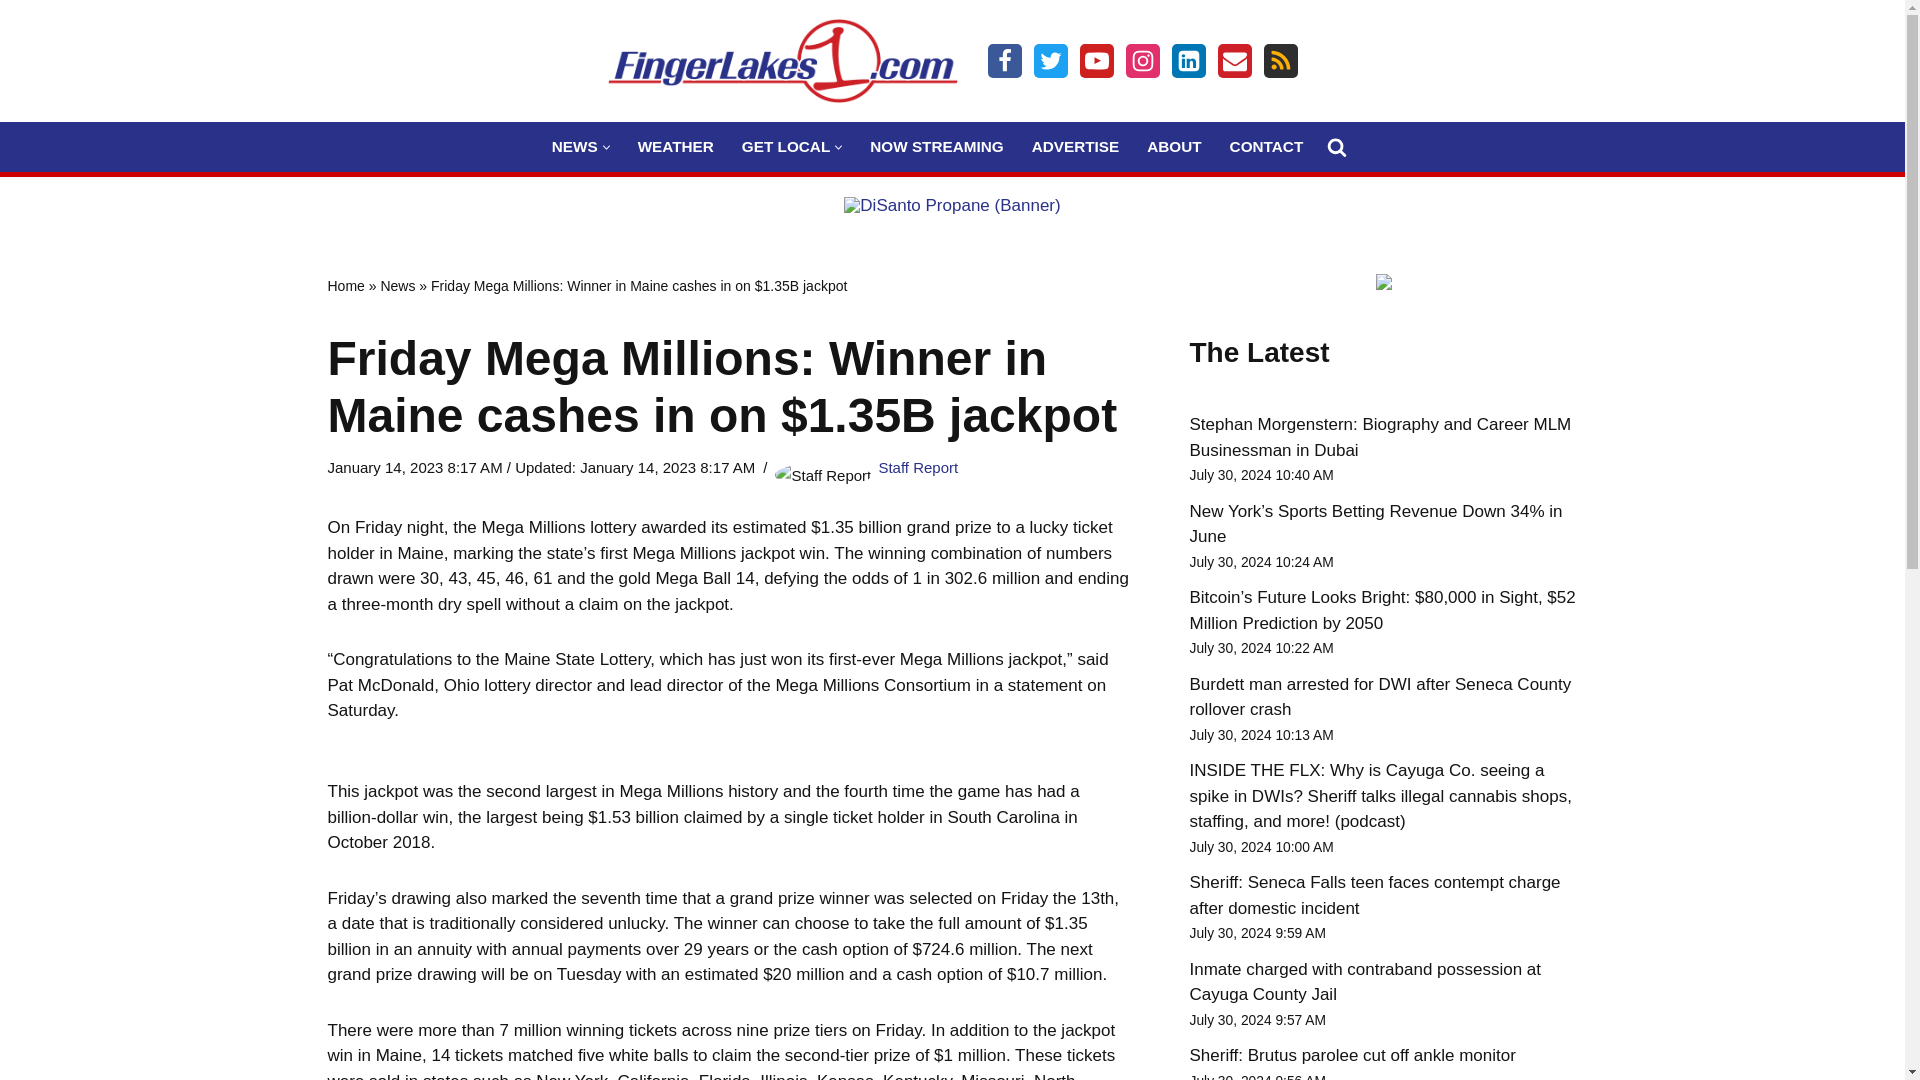 This screenshot has width=1920, height=1080. What do you see at coordinates (1188, 60) in the screenshot?
I see `LinkIn` at bounding box center [1188, 60].